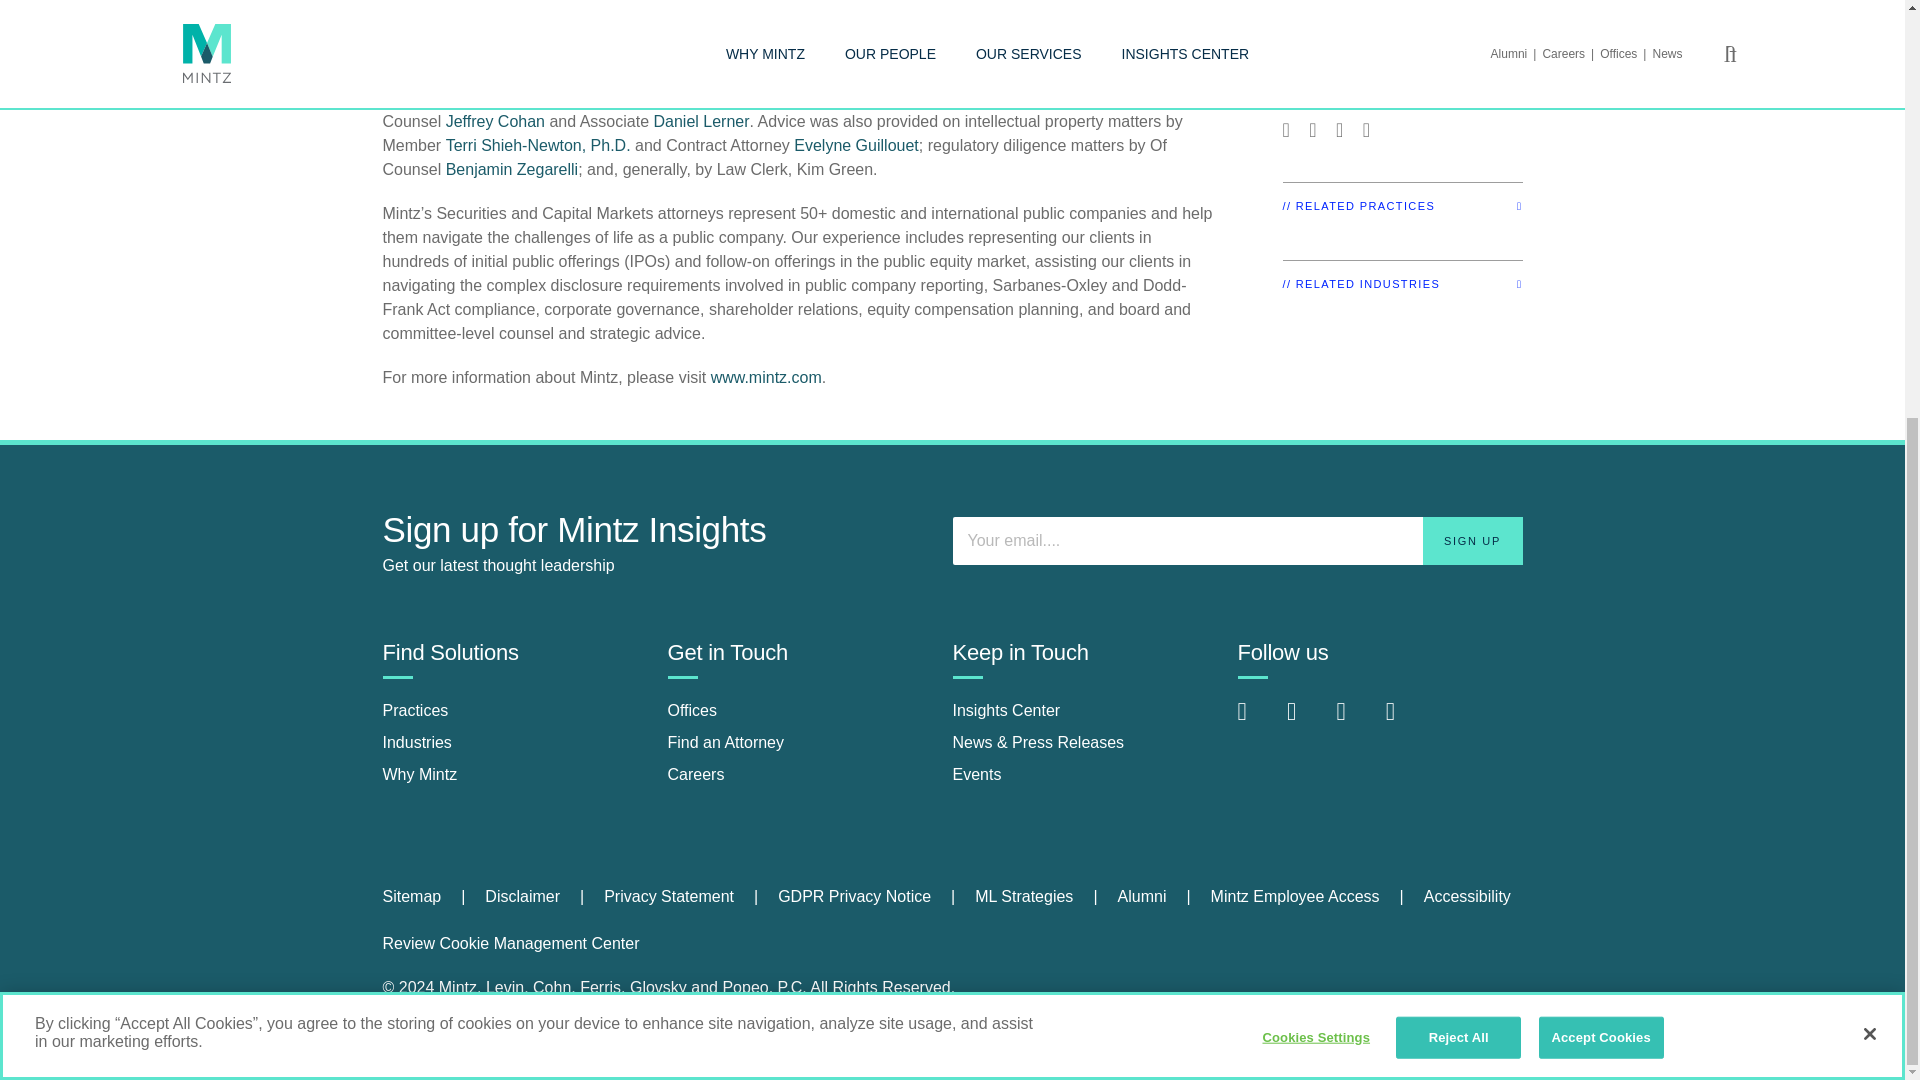 The width and height of the screenshot is (1920, 1080). Describe the element at coordinates (538, 146) in the screenshot. I see `Terri Shieh-Newton, Ph.D.` at that location.